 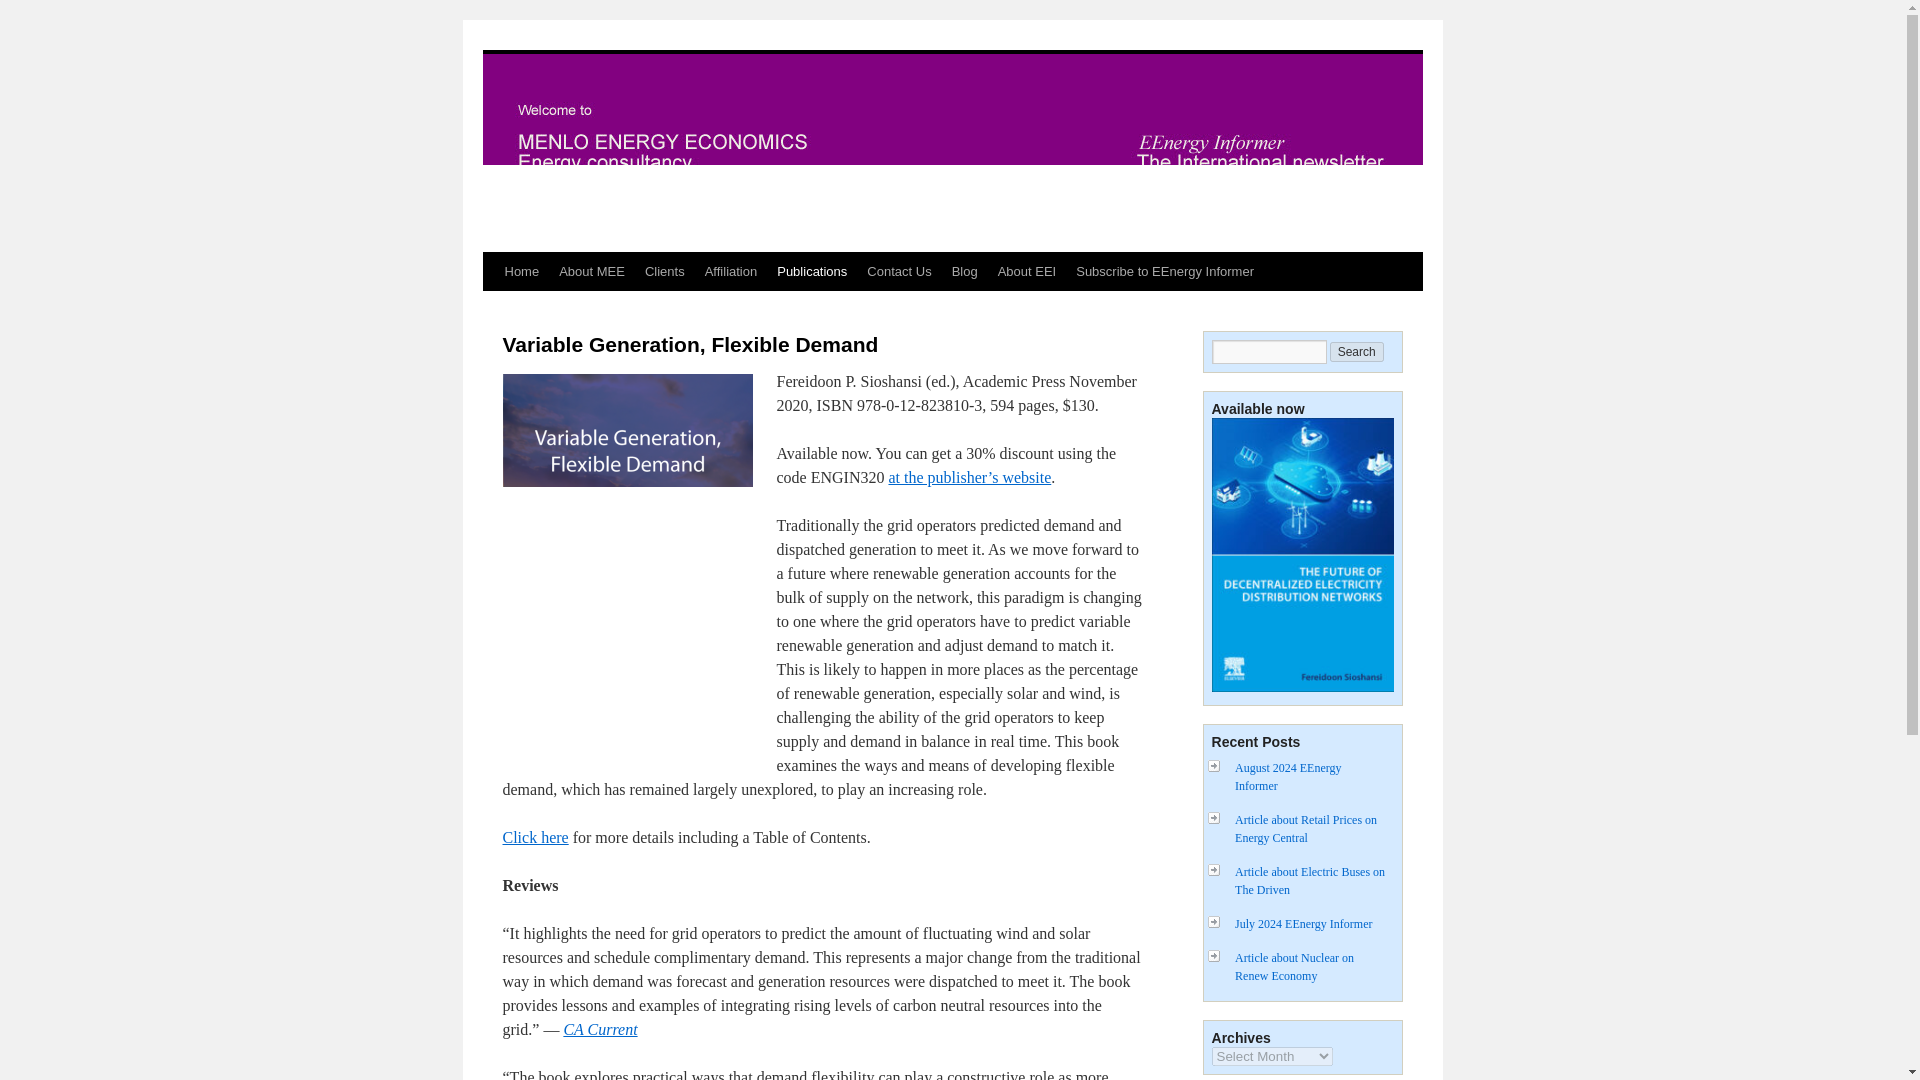 I want to click on Subscribe to EEnergy Informer, so click(x=1164, y=271).